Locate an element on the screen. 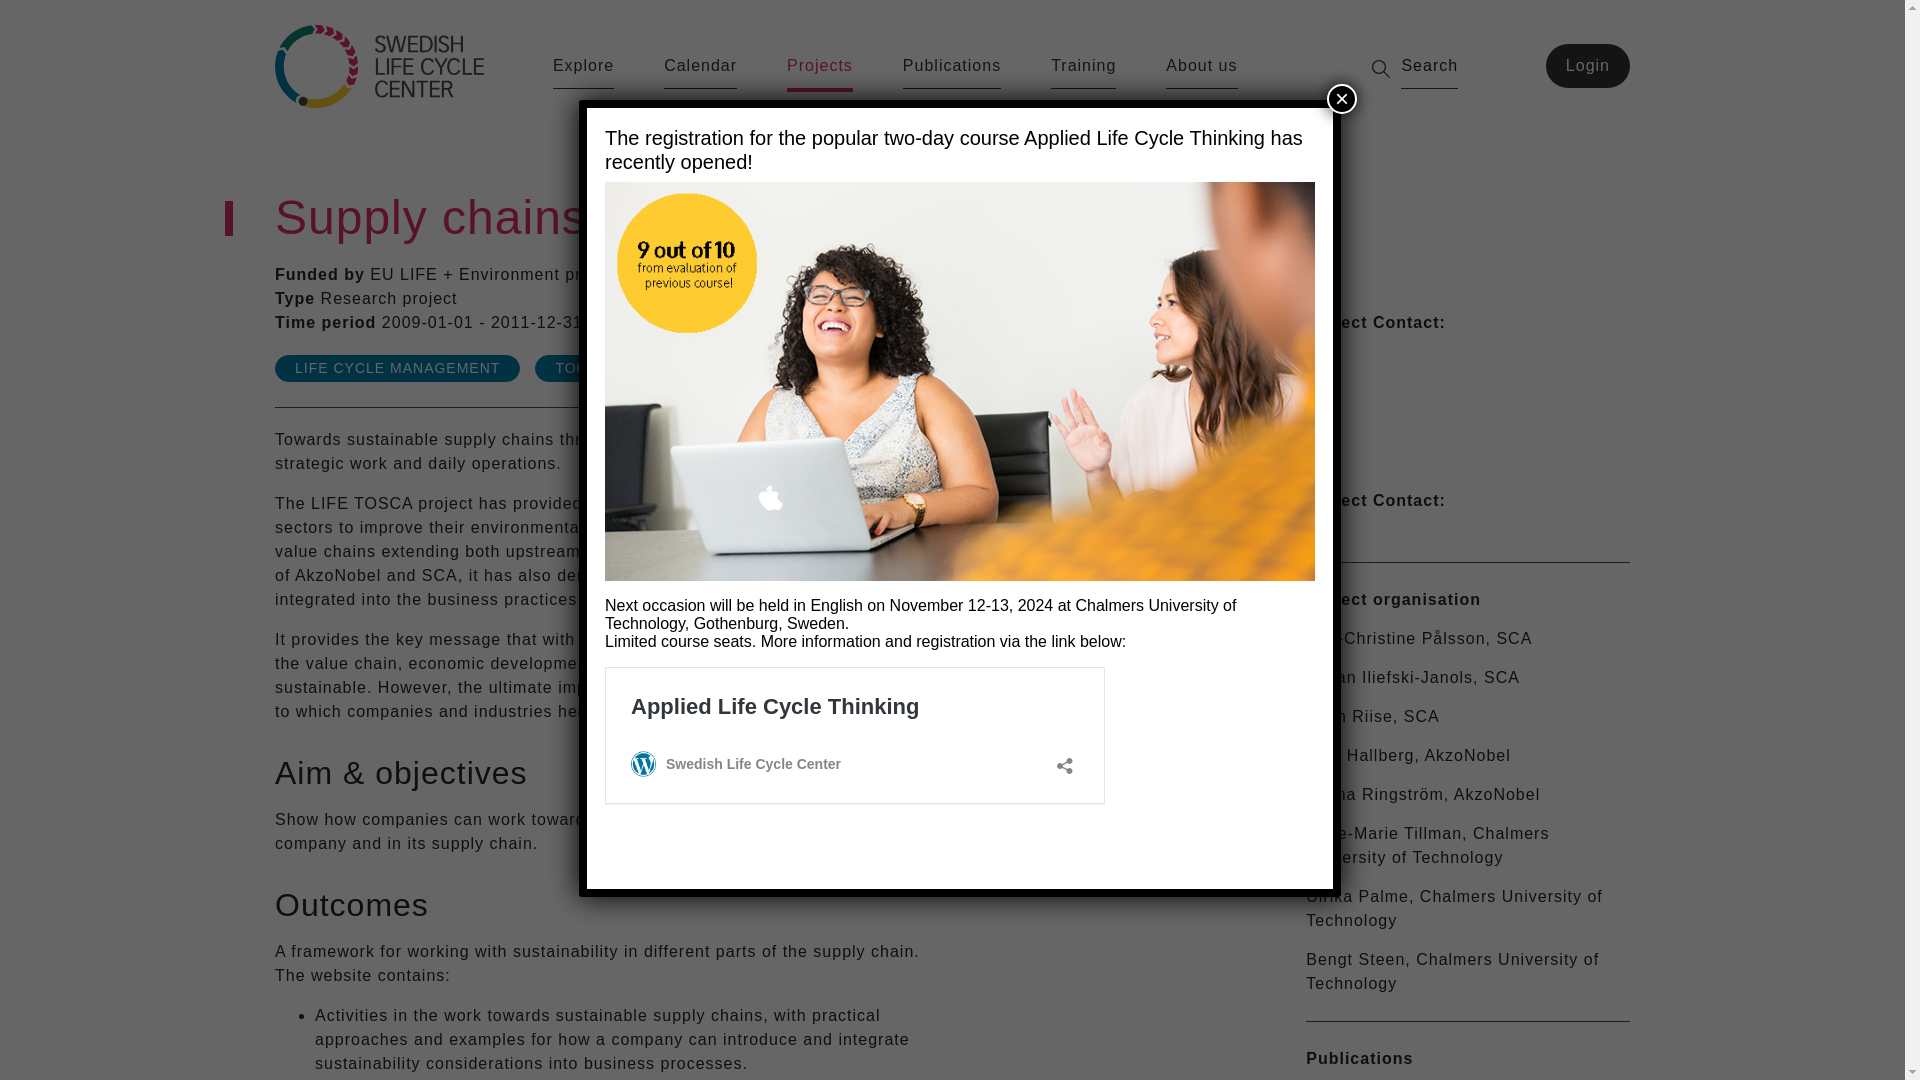 This screenshot has height=1080, width=1920. Explore is located at coordinates (583, 71).